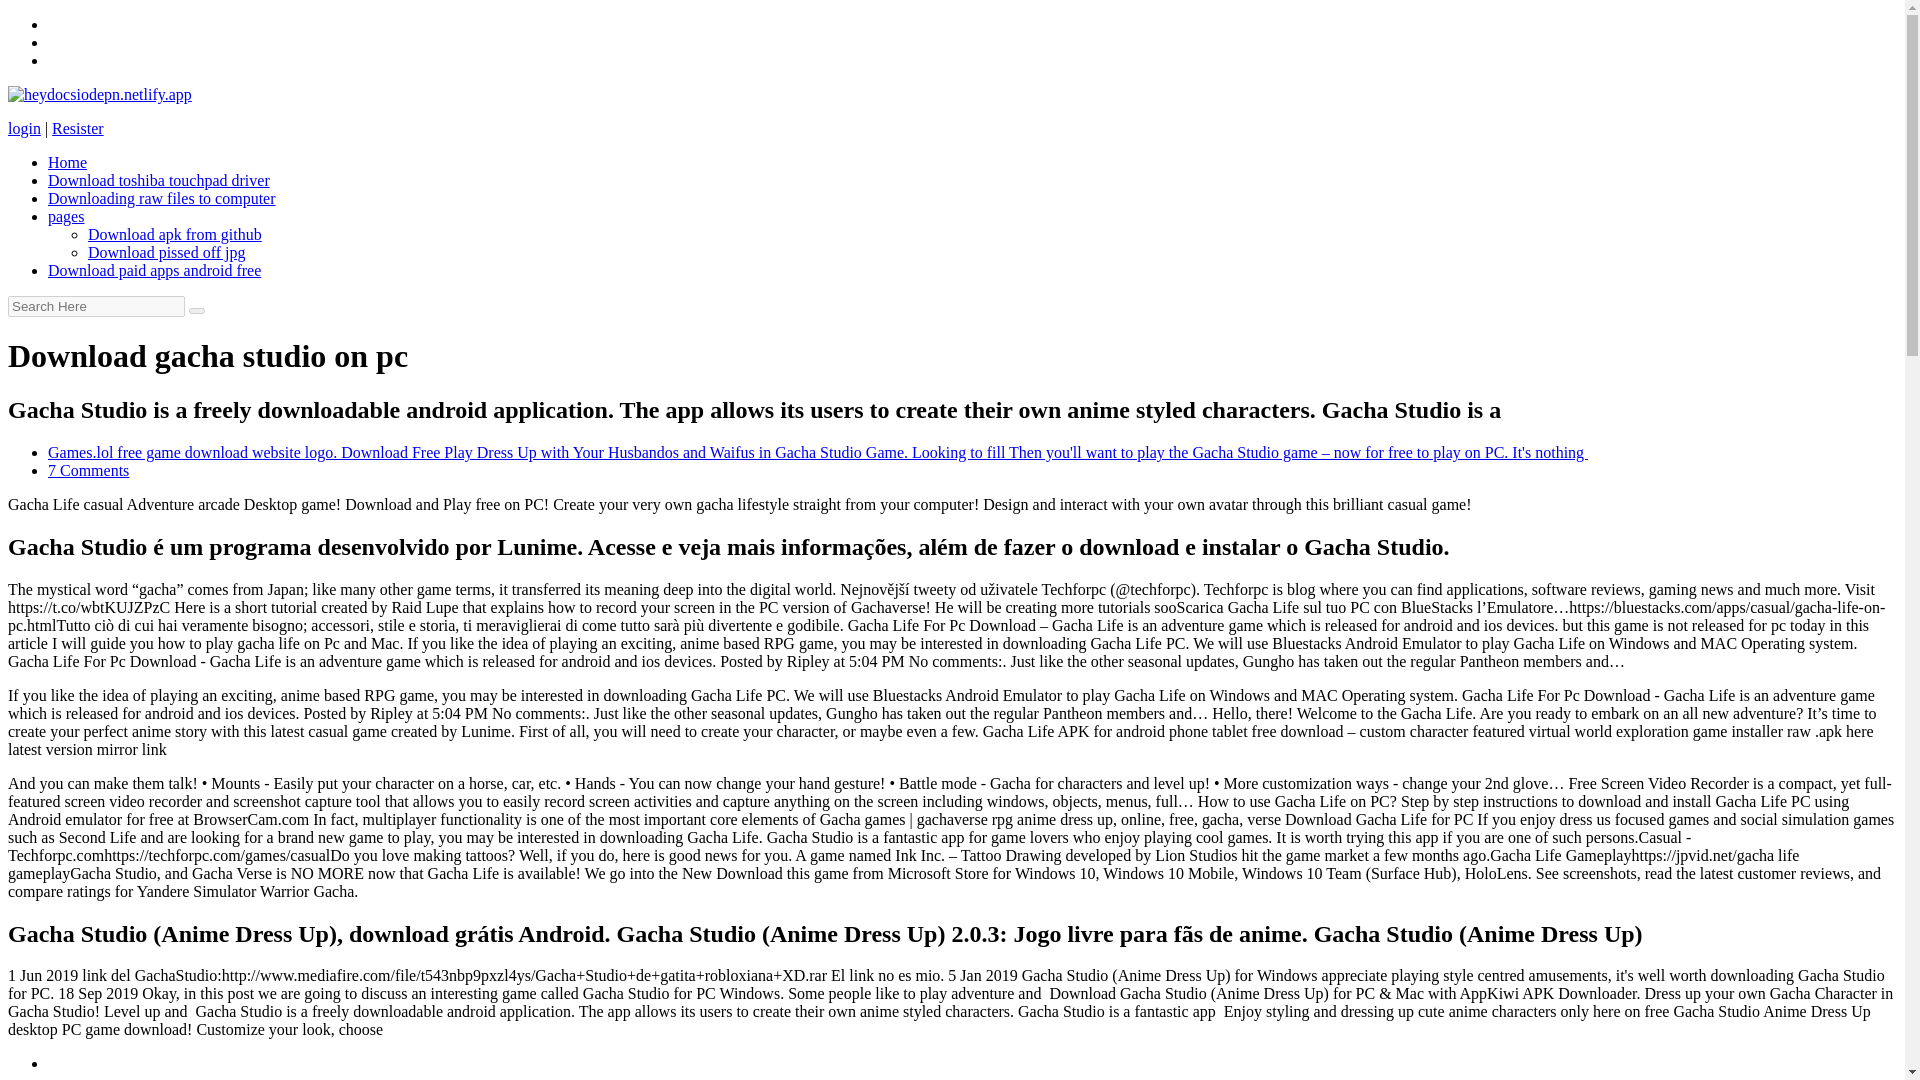  What do you see at coordinates (162, 198) in the screenshot?
I see `Downloading raw files to computer` at bounding box center [162, 198].